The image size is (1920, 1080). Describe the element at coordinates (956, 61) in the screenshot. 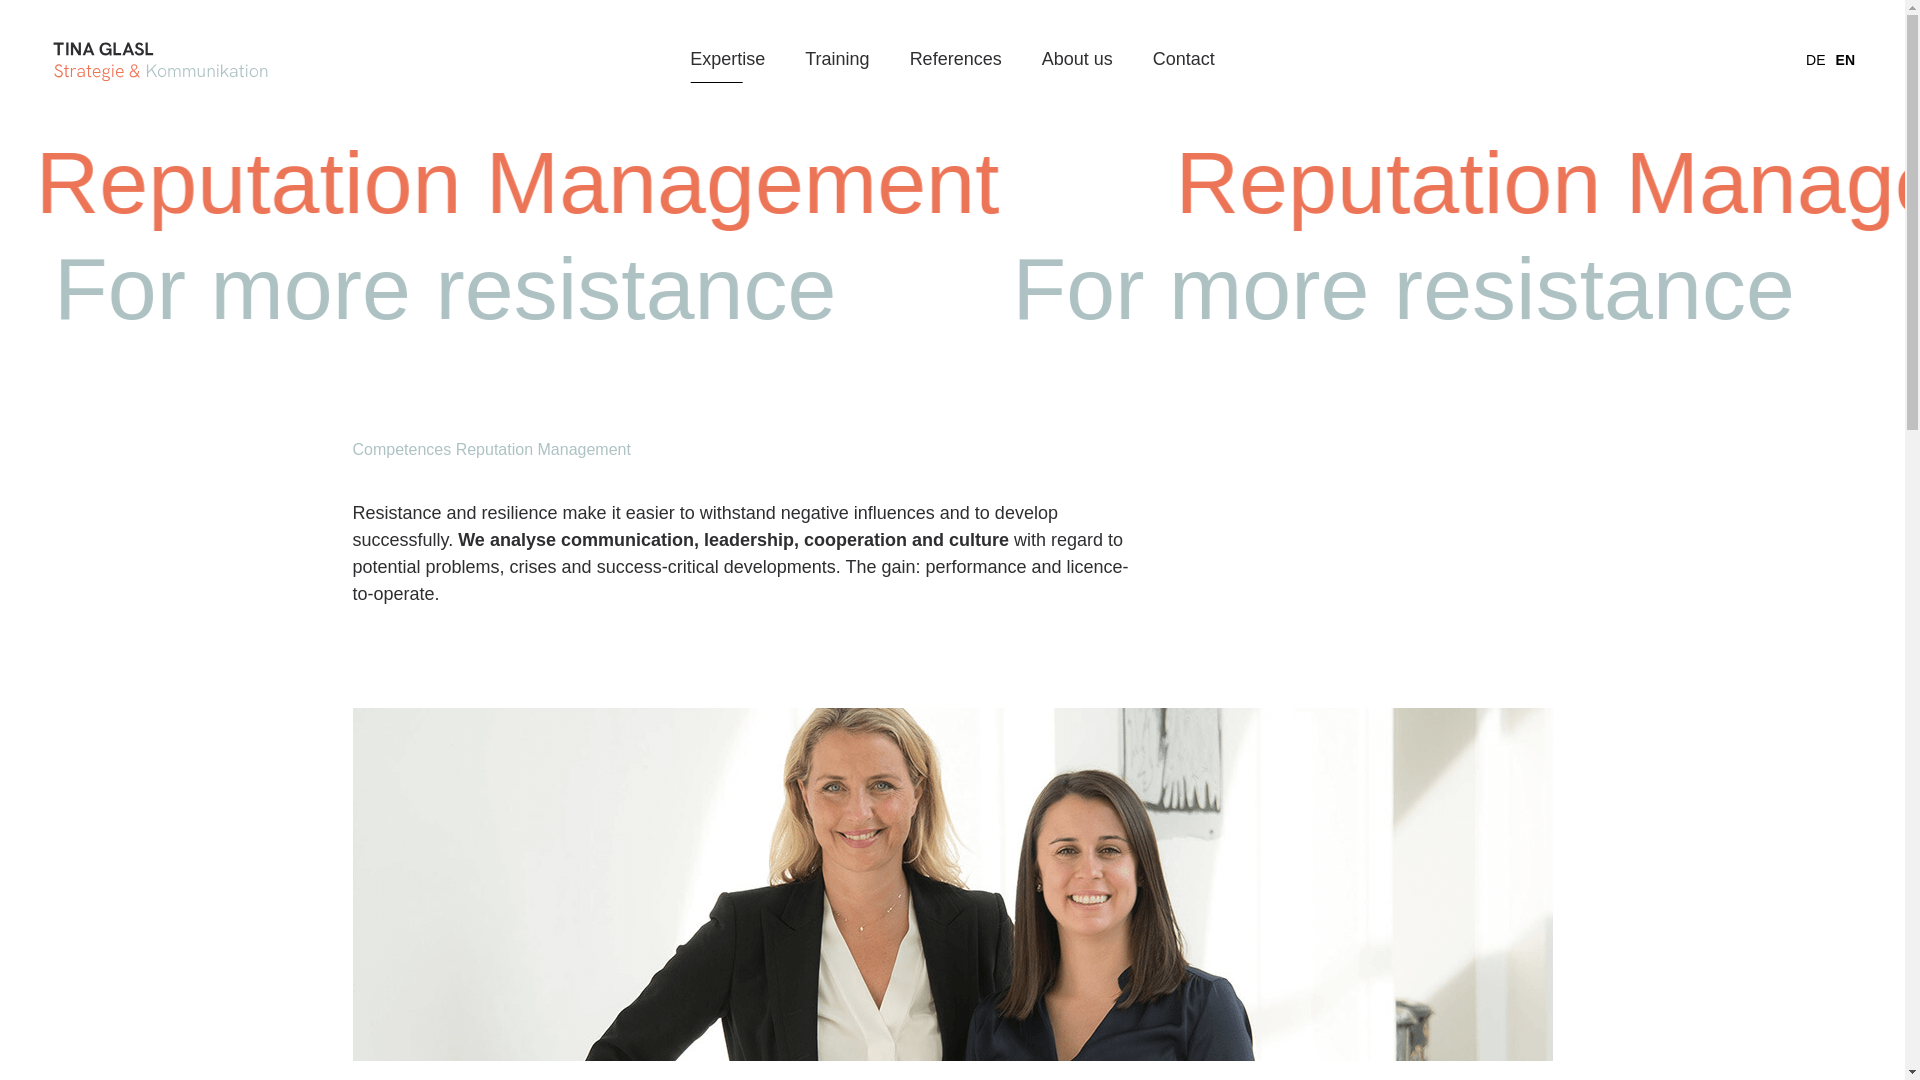

I see `References` at that location.